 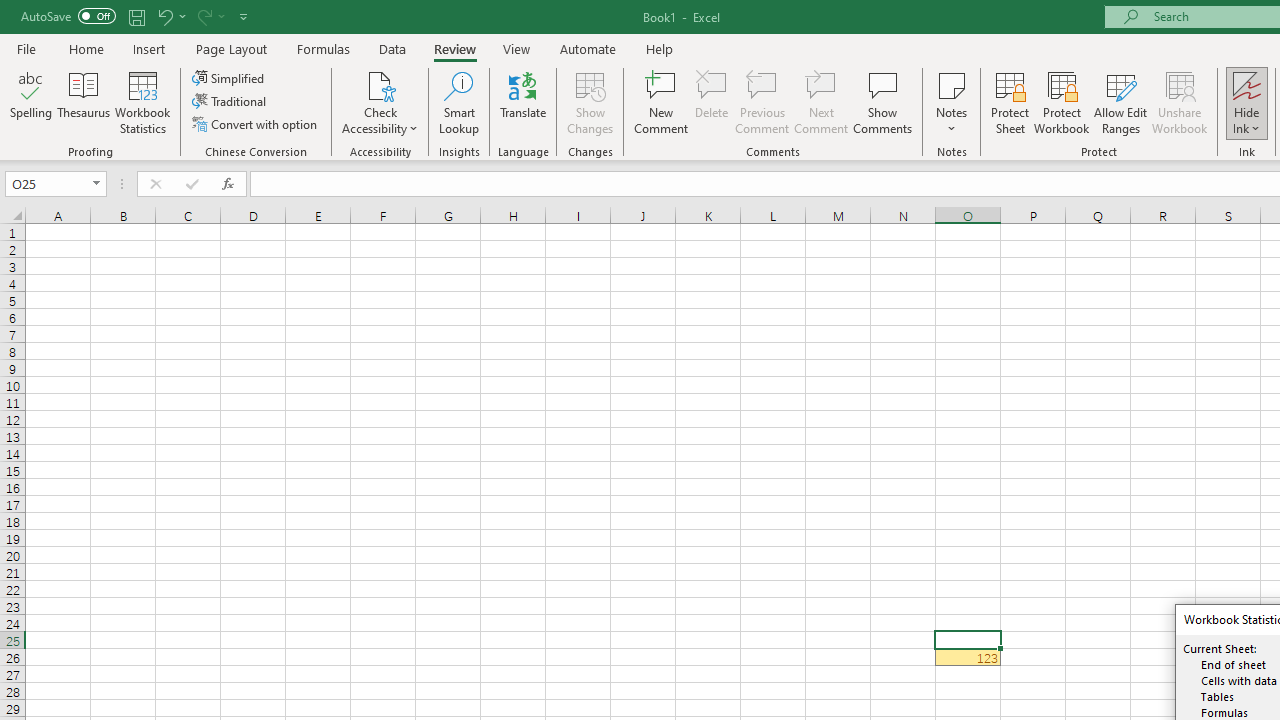 What do you see at coordinates (662, 102) in the screenshot?
I see `New Comment` at bounding box center [662, 102].